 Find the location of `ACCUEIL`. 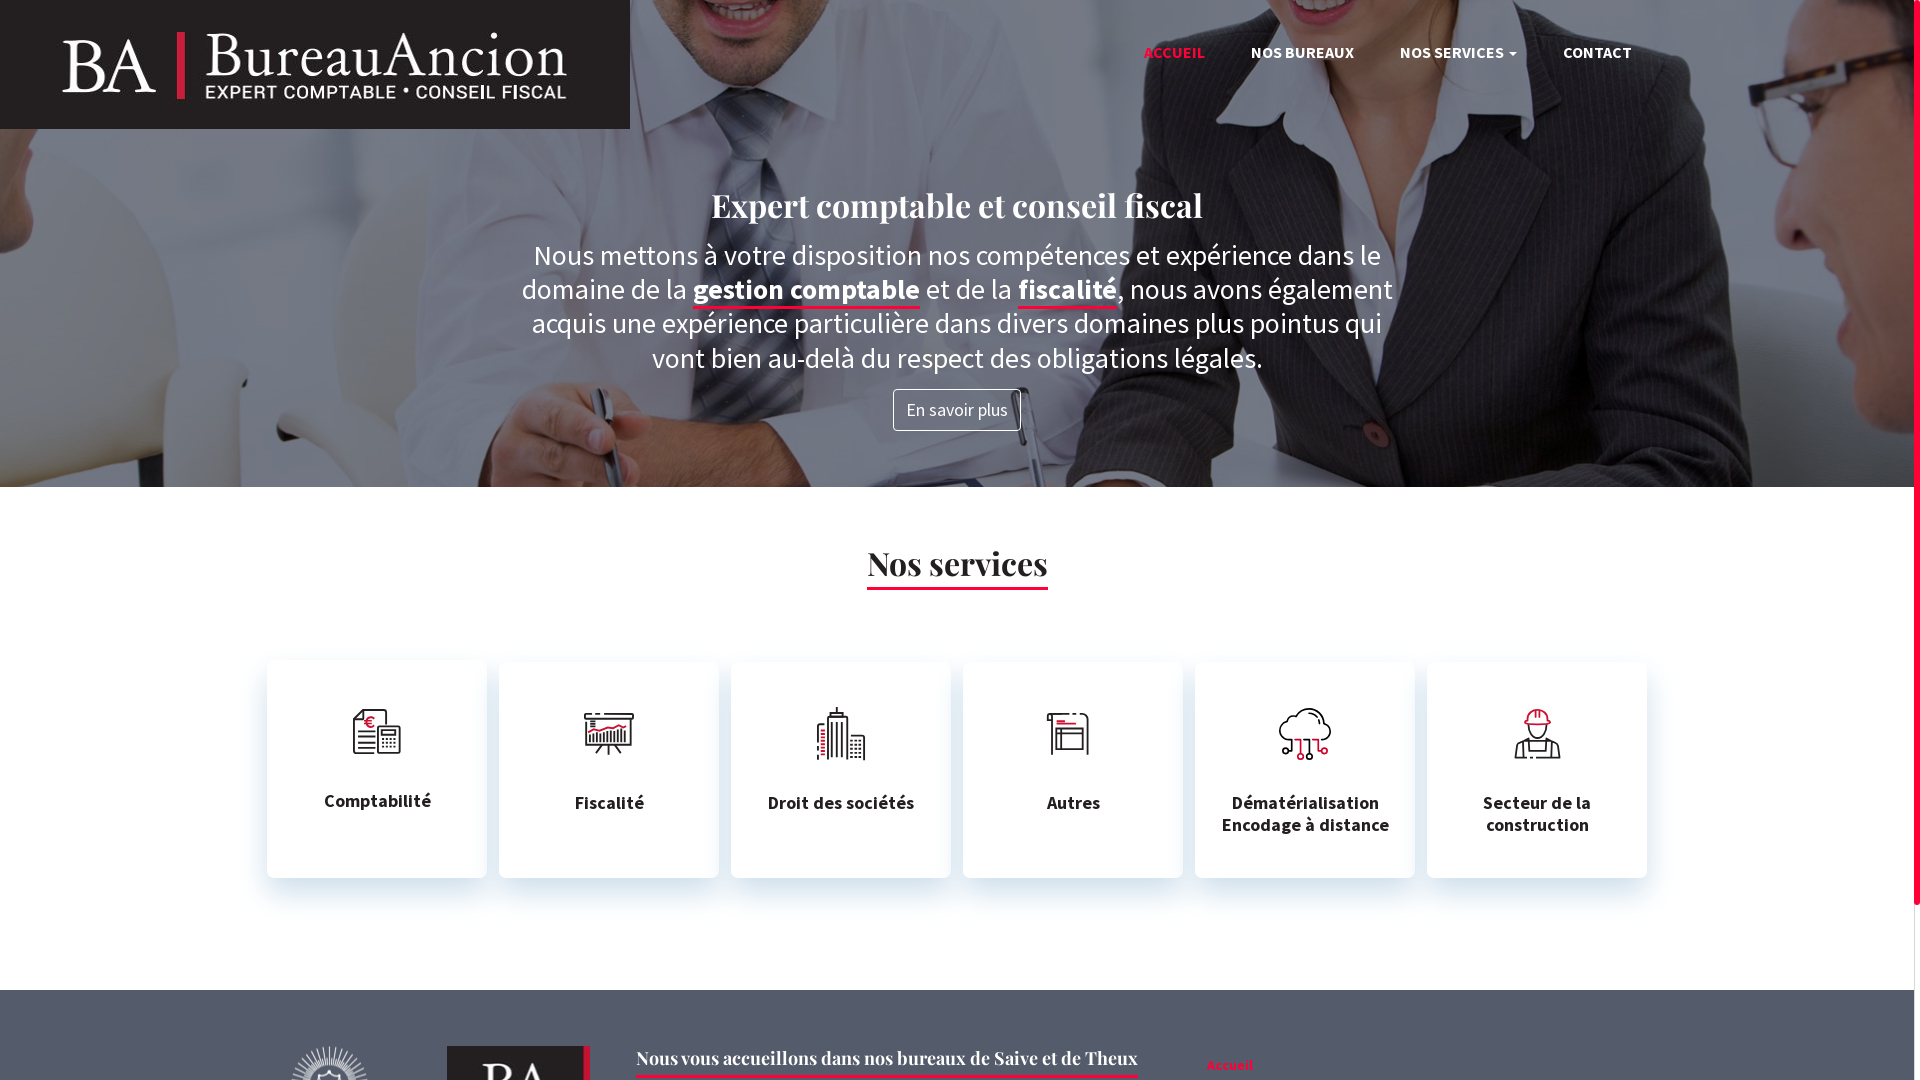

ACCUEIL is located at coordinates (1174, 52).